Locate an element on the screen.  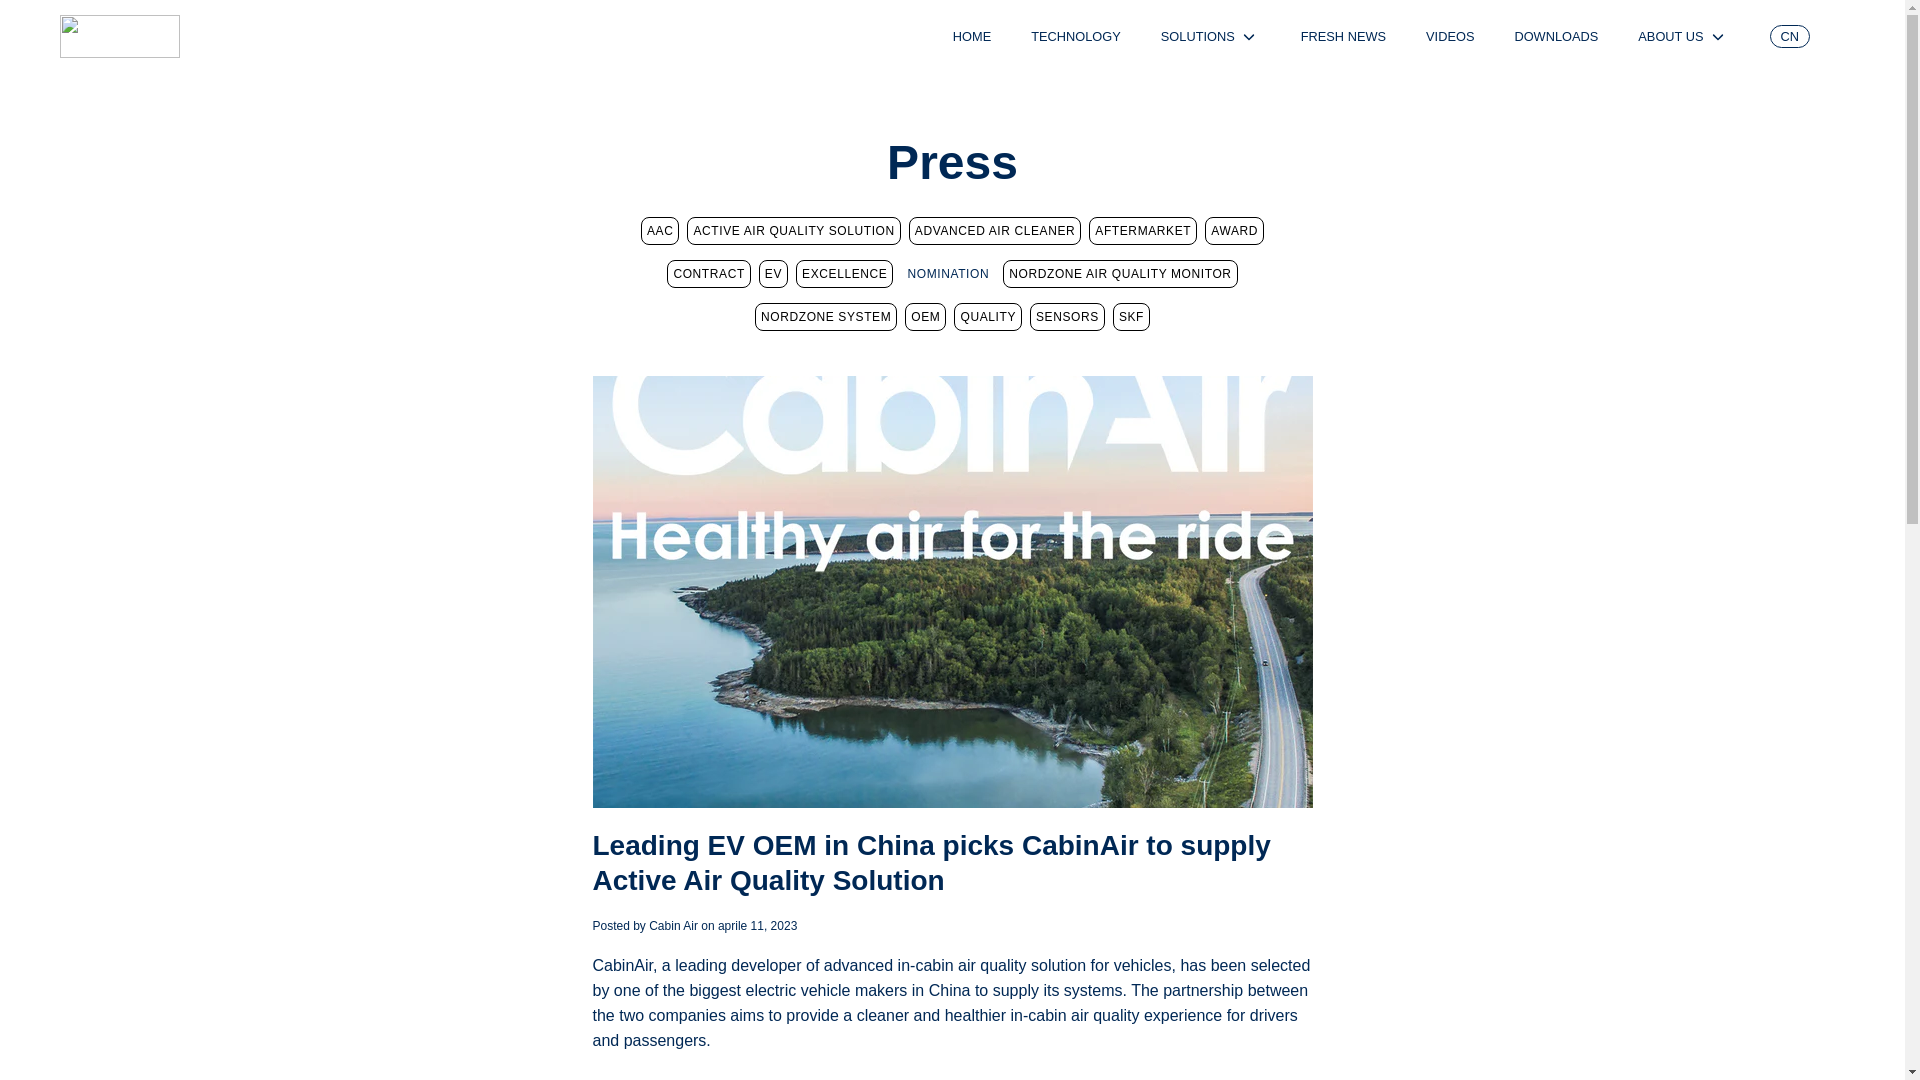
Show articles tagged EV is located at coordinates (772, 274).